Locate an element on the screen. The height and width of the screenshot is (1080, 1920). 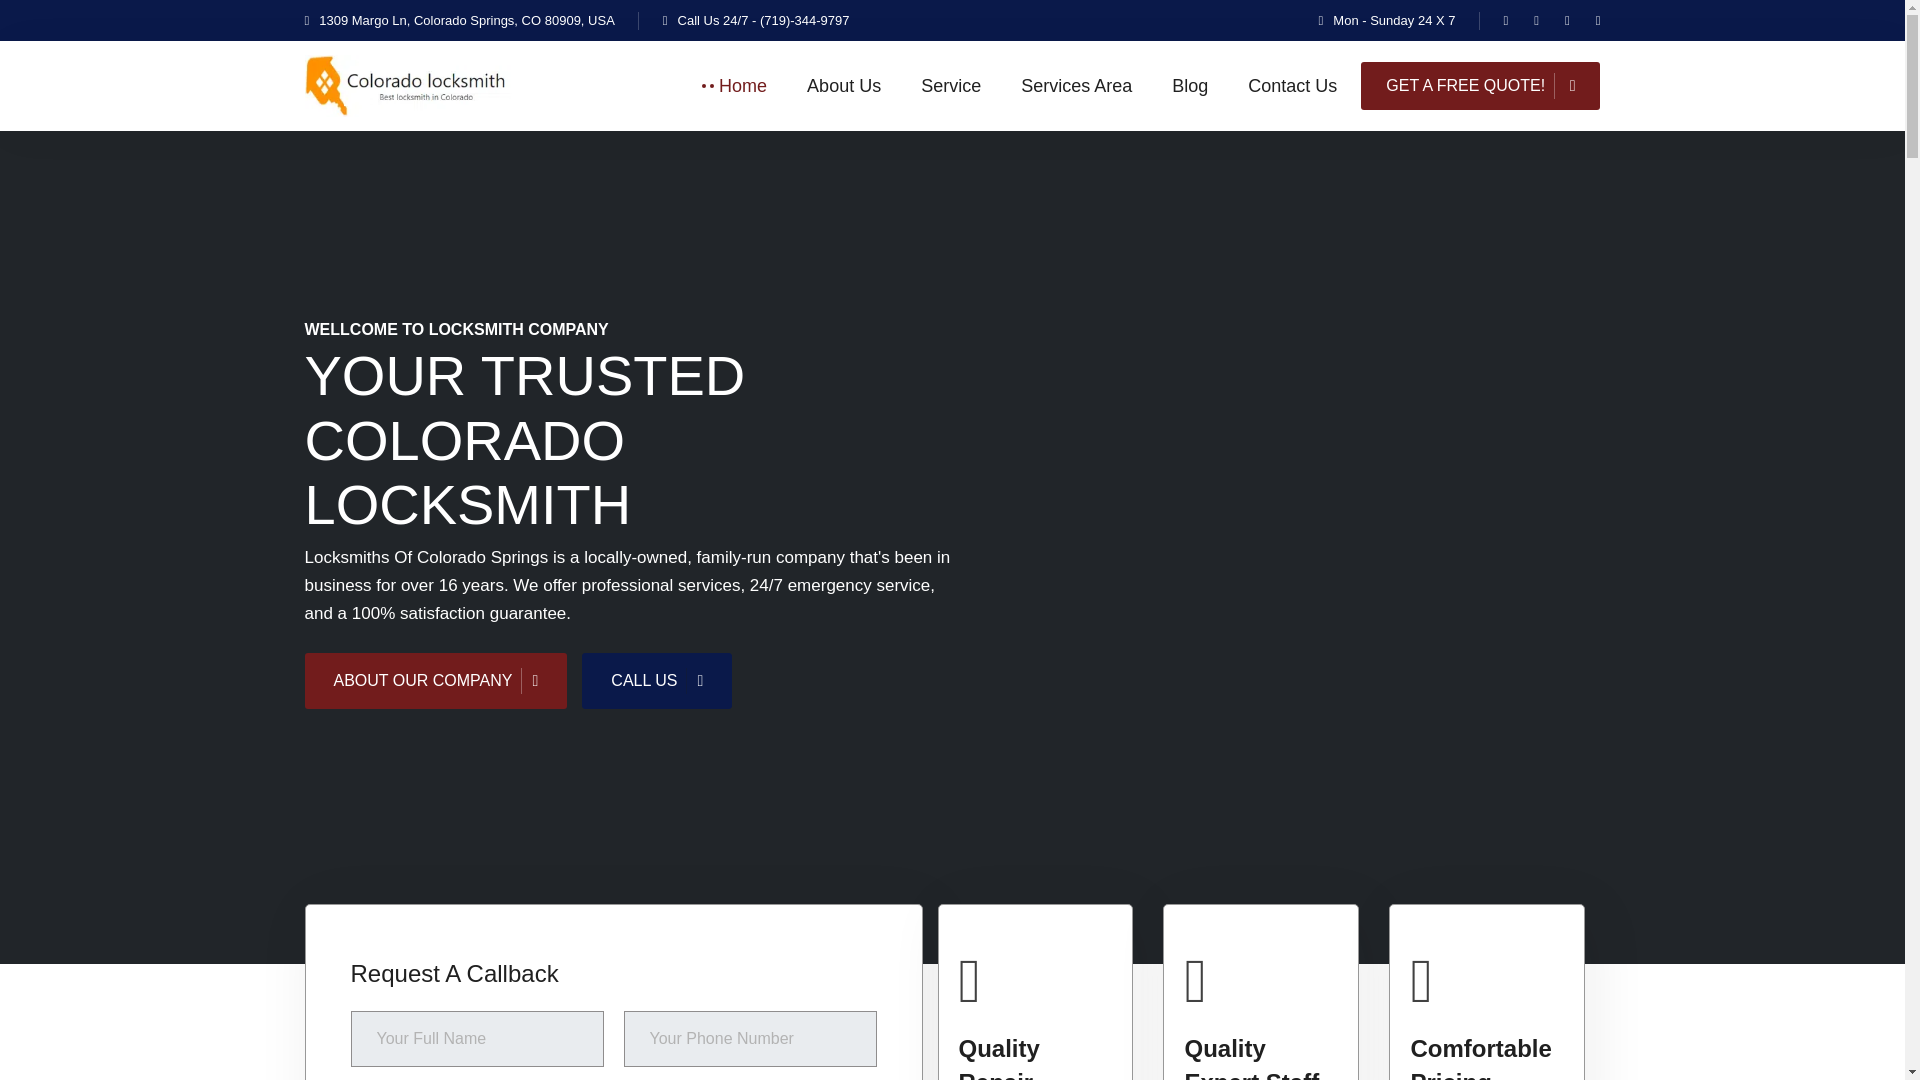
CALL US is located at coordinates (656, 680).